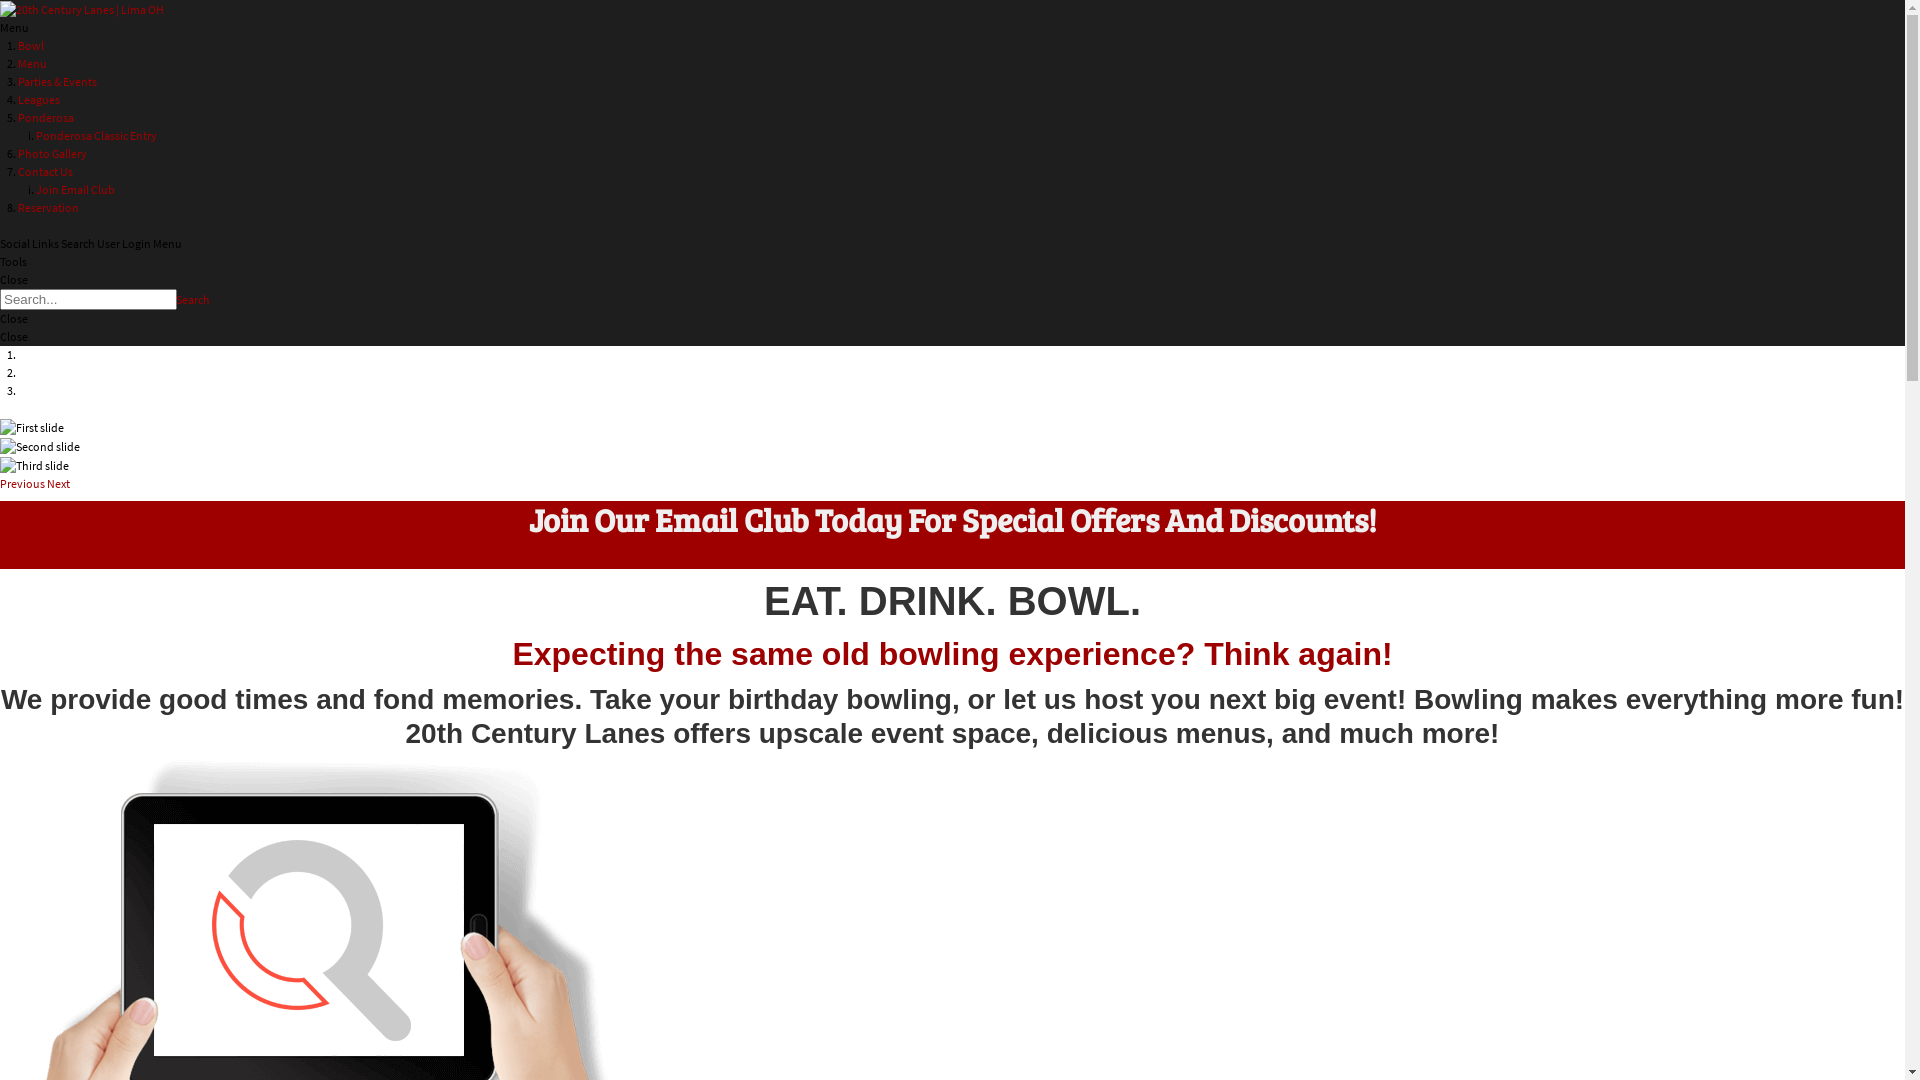 The width and height of the screenshot is (1920, 1080). What do you see at coordinates (32, 64) in the screenshot?
I see `Menu` at bounding box center [32, 64].